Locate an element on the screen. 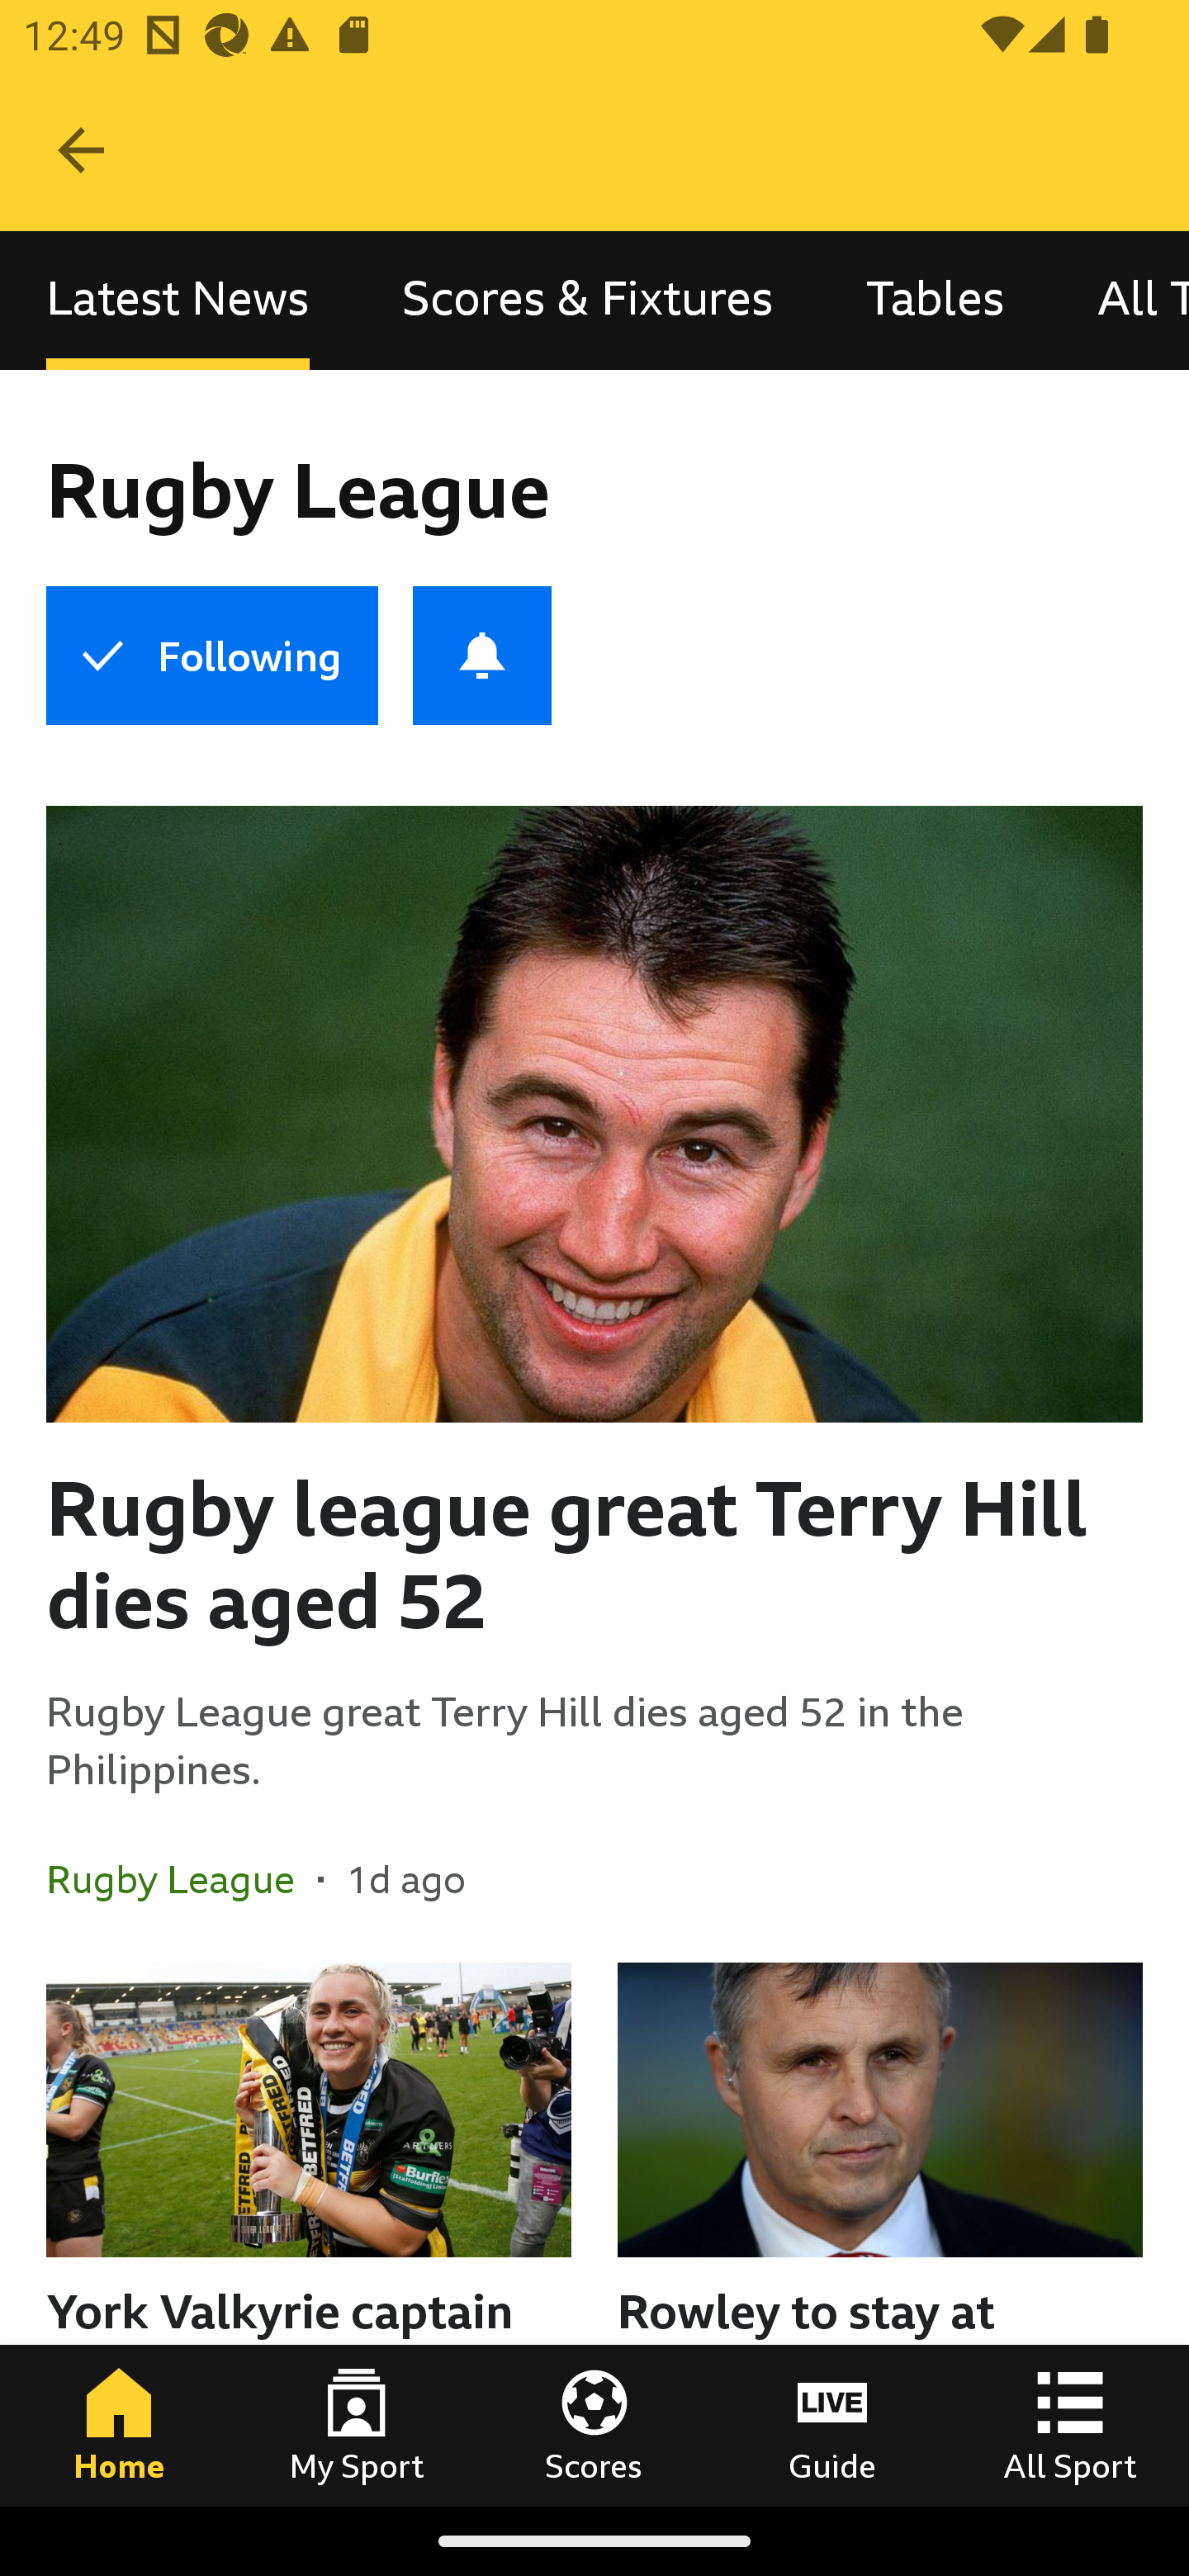 The width and height of the screenshot is (1189, 2576). My Sport is located at coordinates (357, 2425).